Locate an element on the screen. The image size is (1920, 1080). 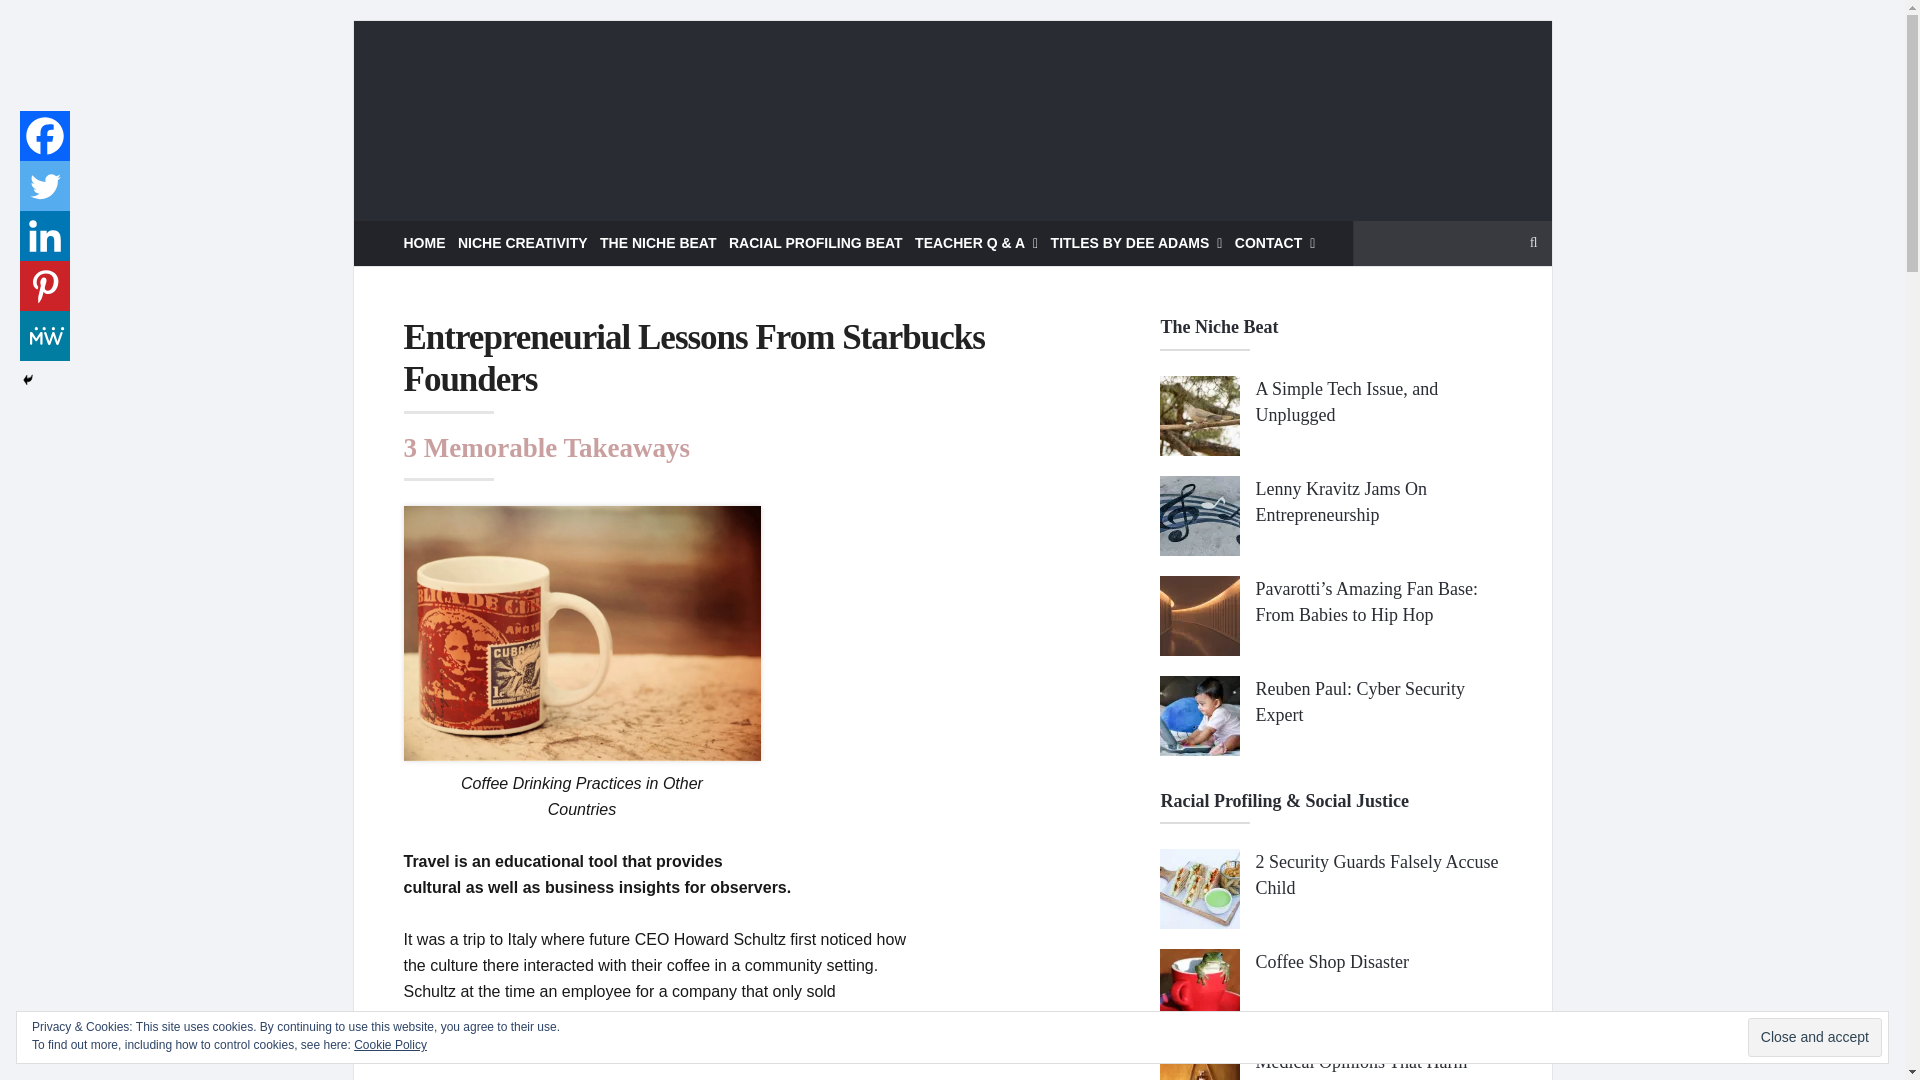
Linkedin is located at coordinates (44, 236).